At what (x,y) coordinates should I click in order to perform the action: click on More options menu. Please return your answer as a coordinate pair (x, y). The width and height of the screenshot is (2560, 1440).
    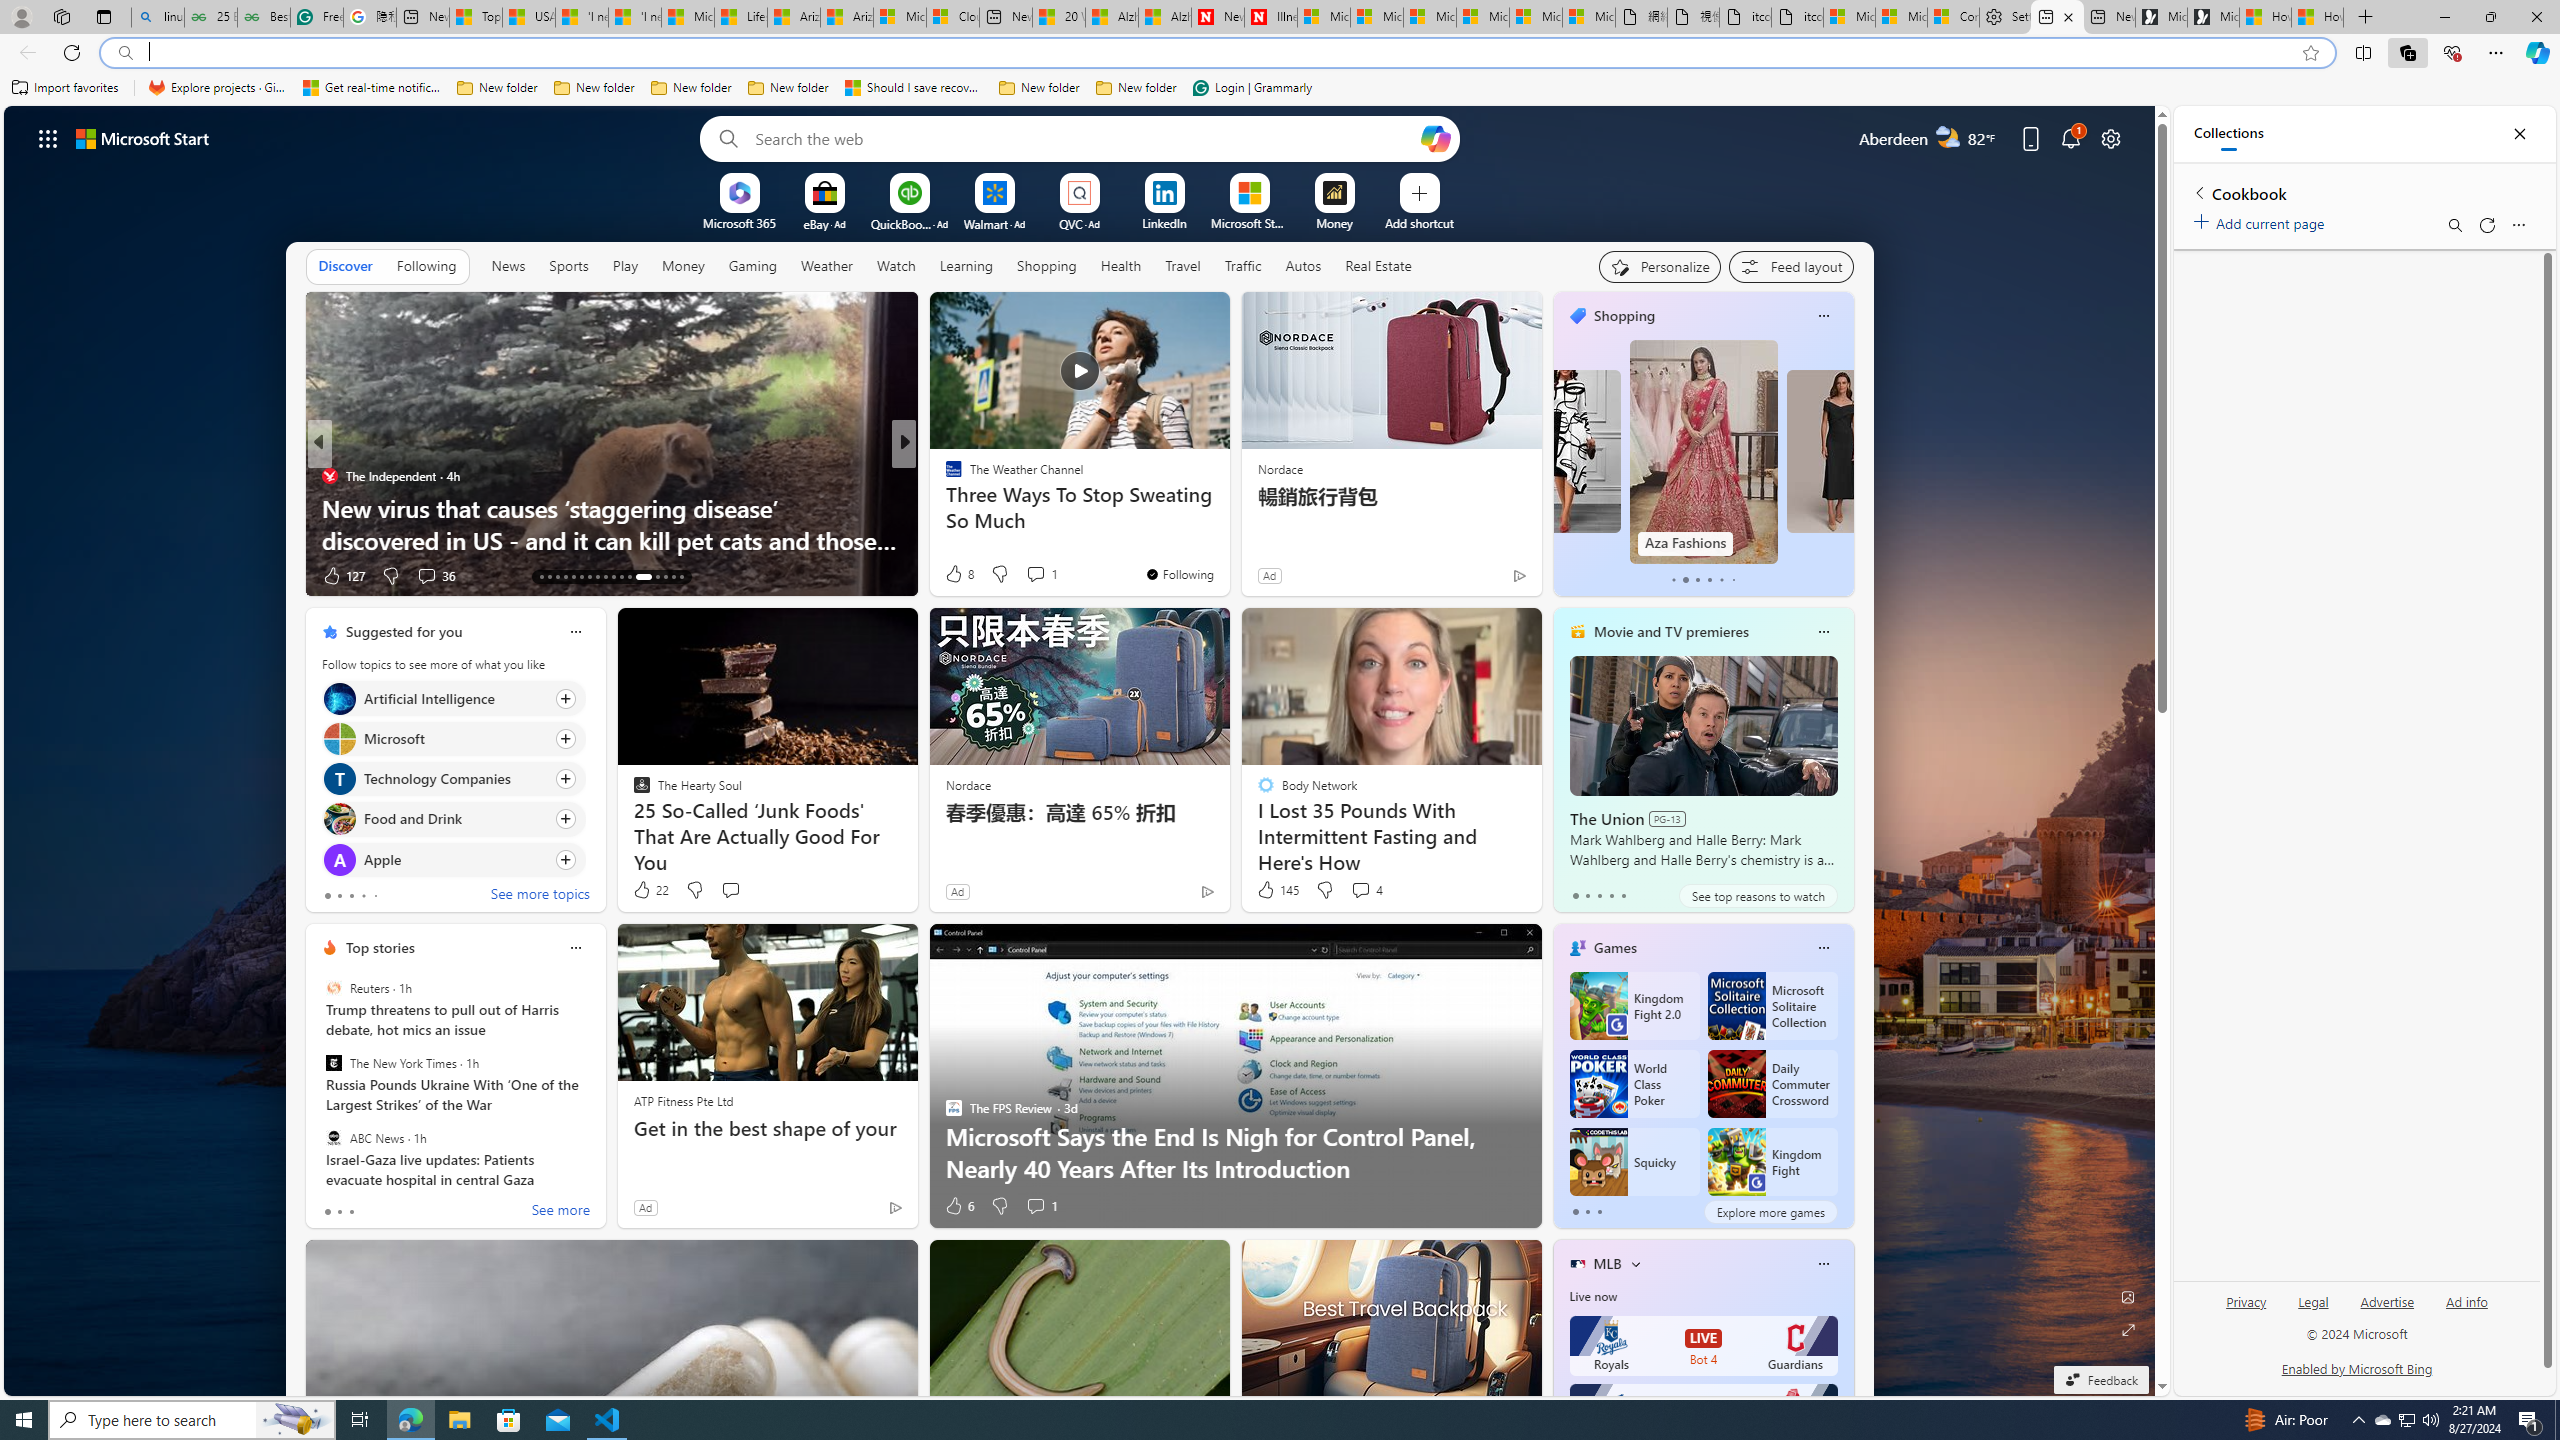
    Looking at the image, I should click on (2518, 224).